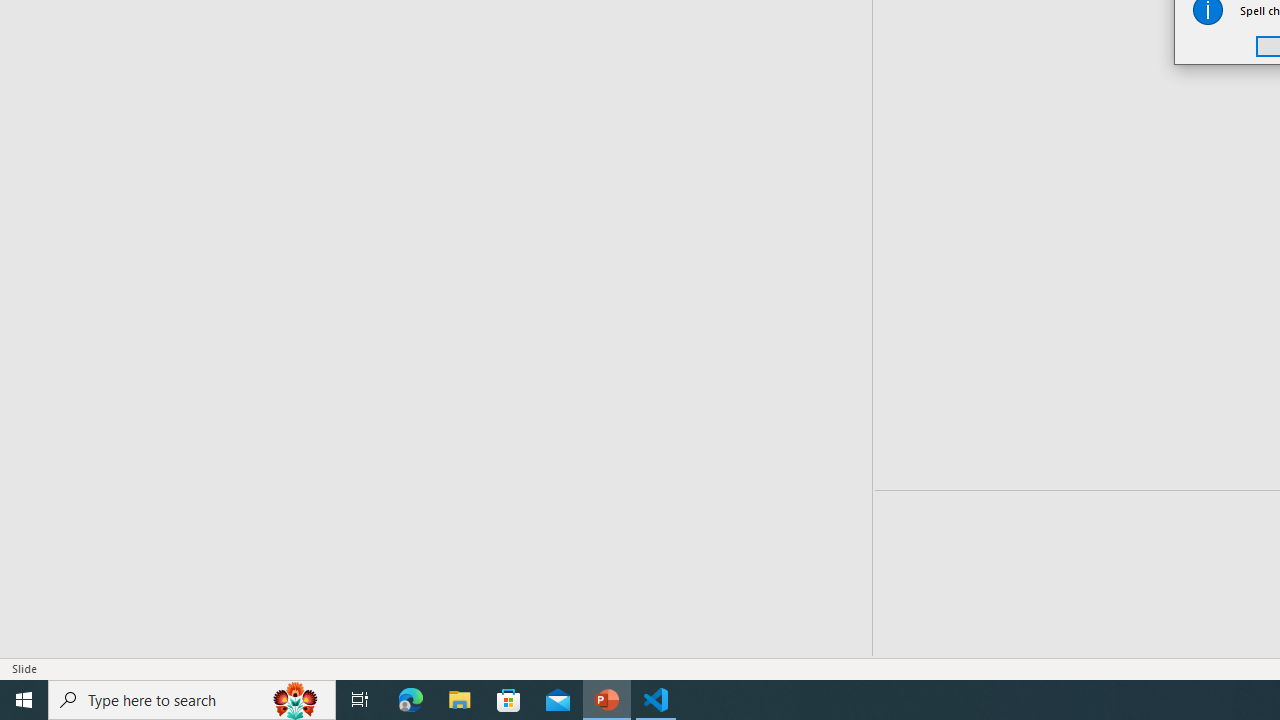  What do you see at coordinates (607, 700) in the screenshot?
I see `PowerPoint - 1 running window` at bounding box center [607, 700].